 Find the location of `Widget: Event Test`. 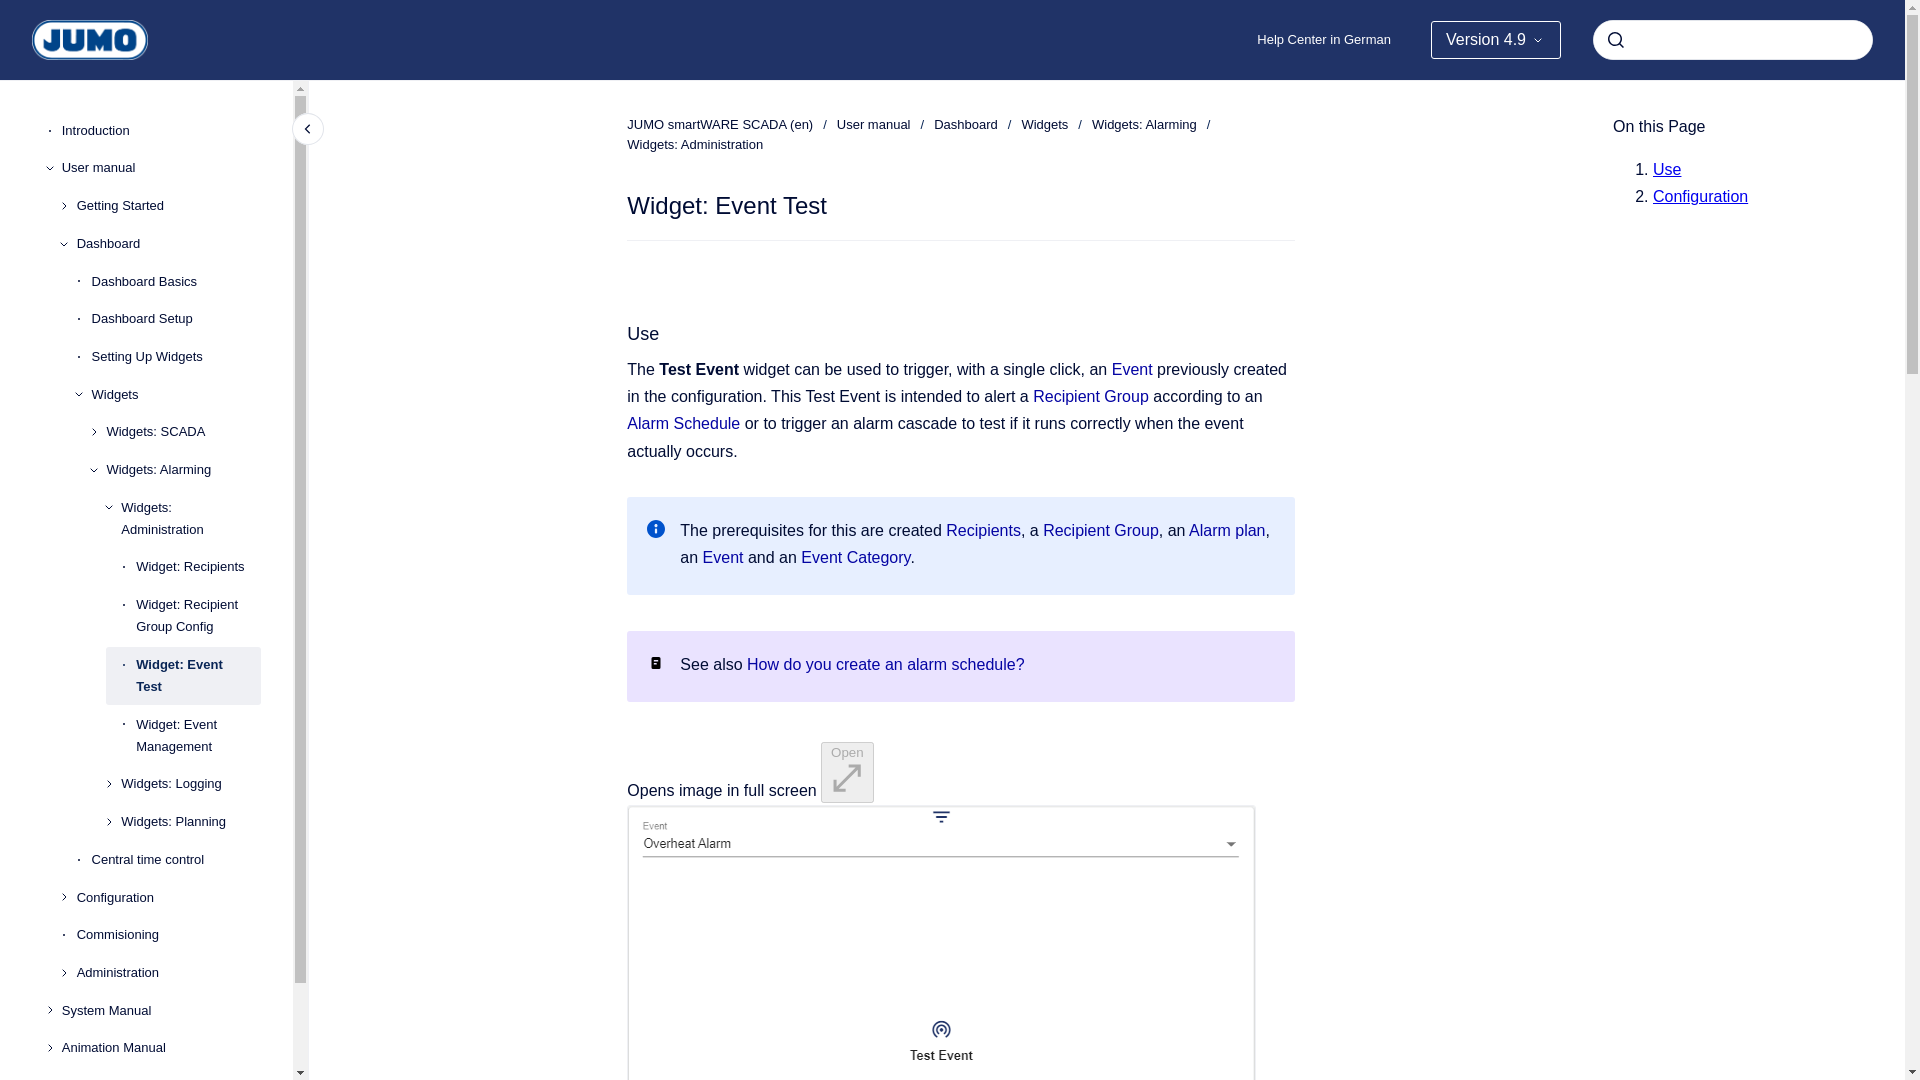

Widget: Event Test is located at coordinates (198, 676).